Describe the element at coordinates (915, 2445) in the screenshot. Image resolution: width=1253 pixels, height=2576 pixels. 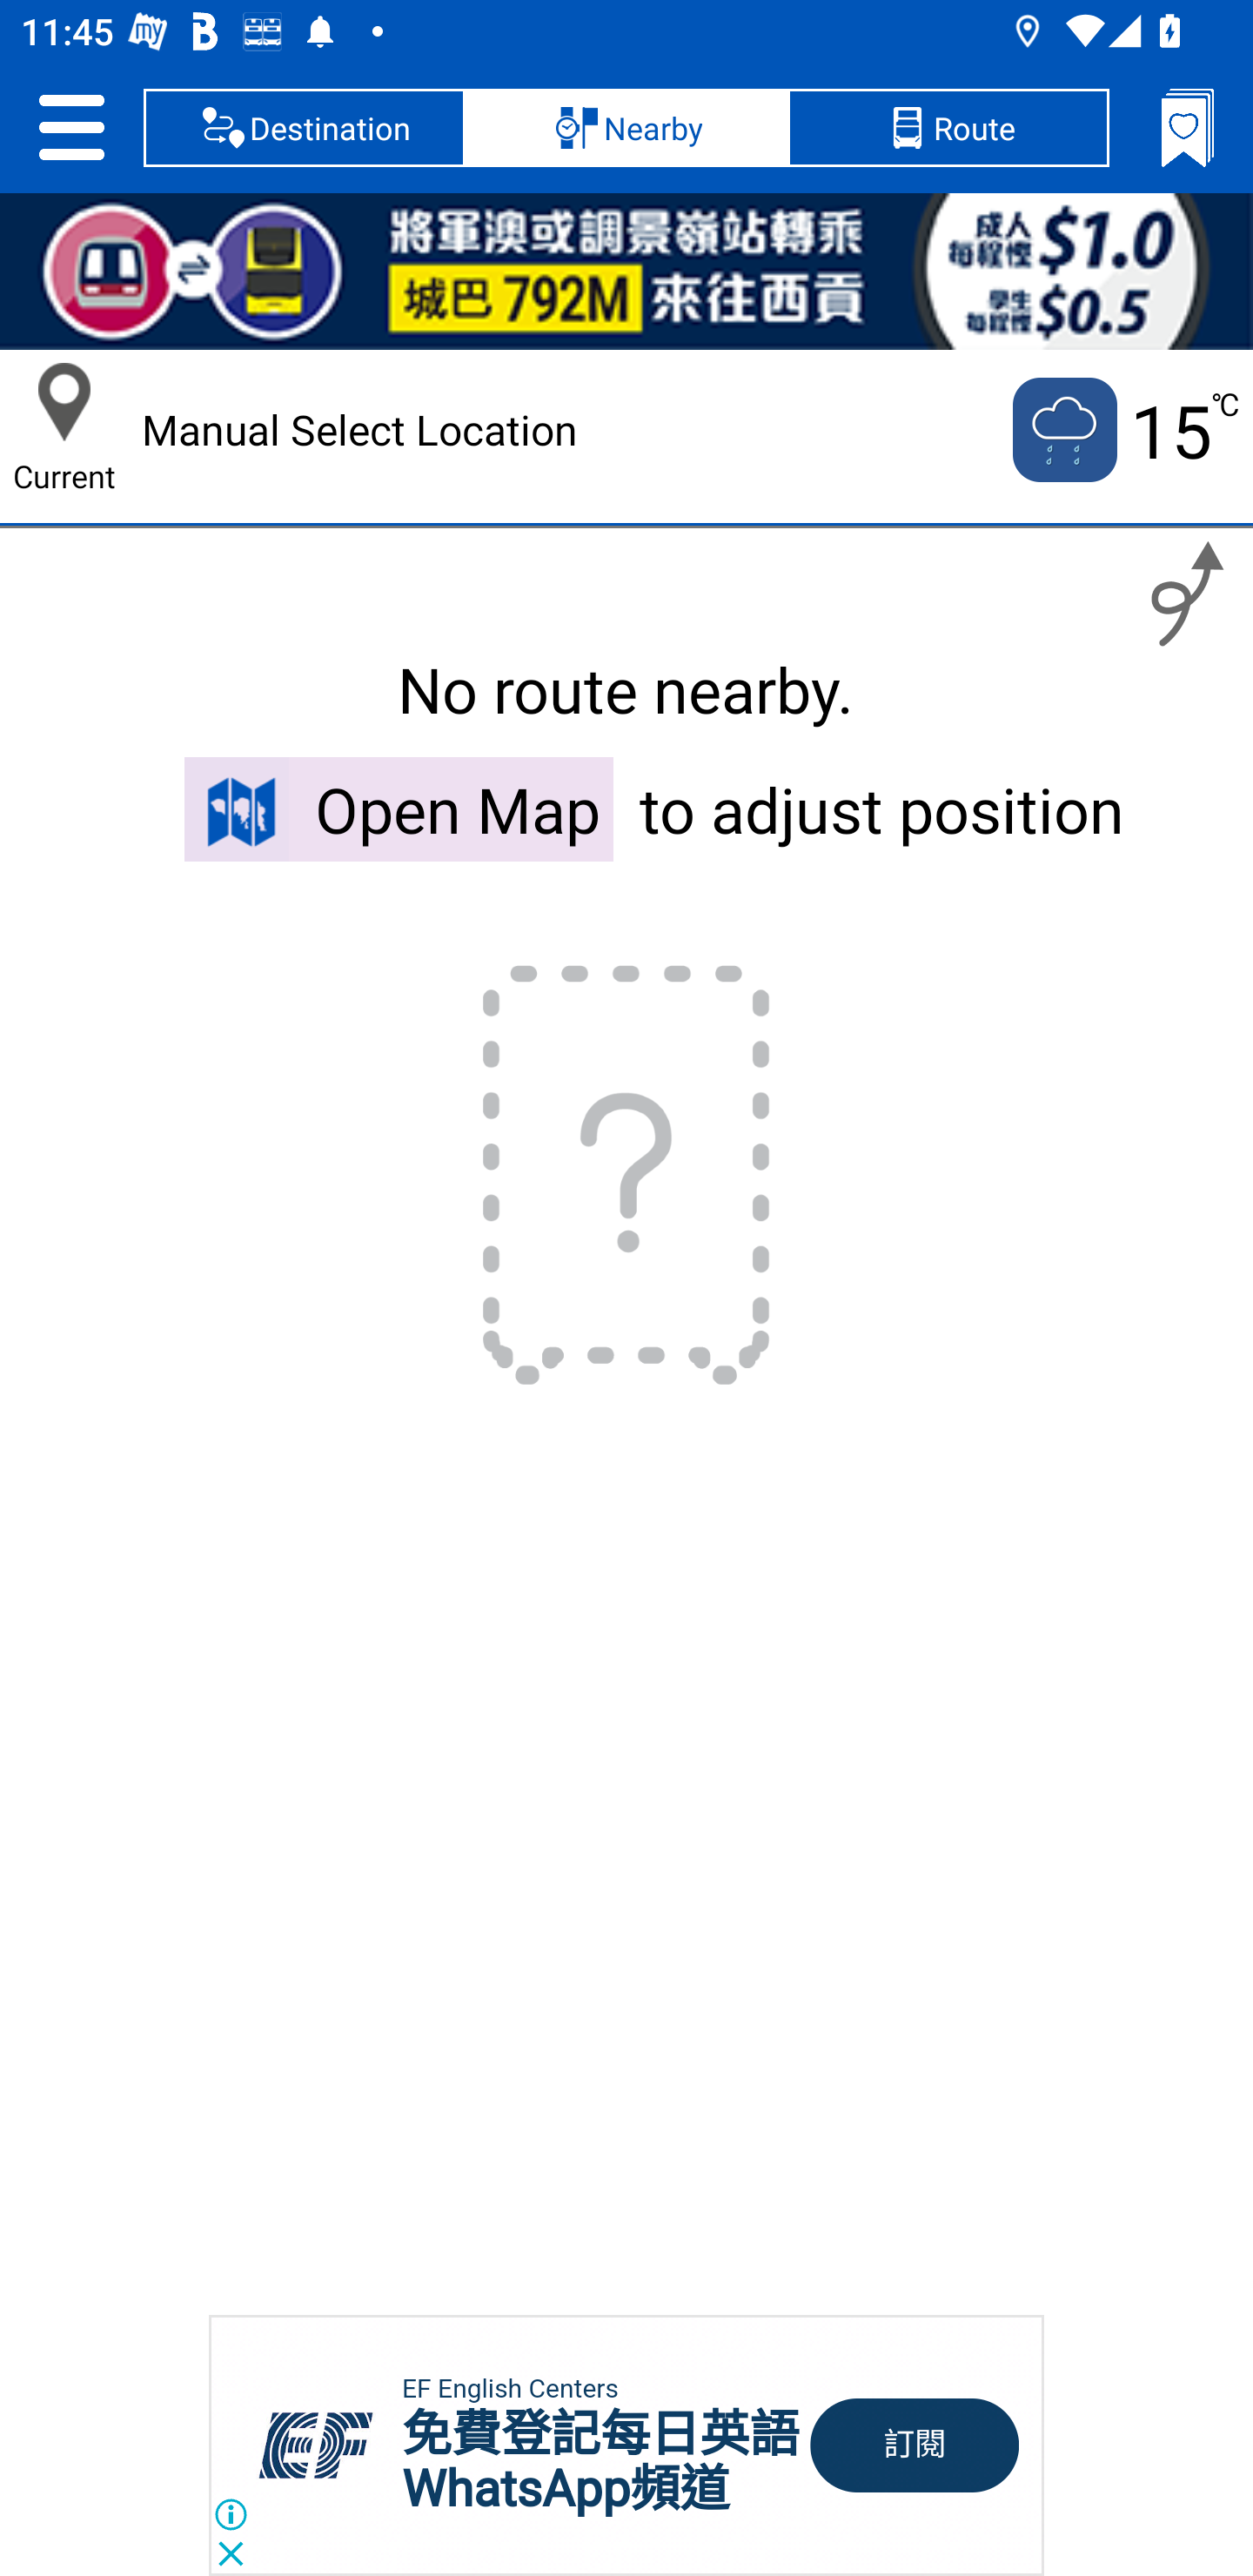
I see `訂閱` at that location.